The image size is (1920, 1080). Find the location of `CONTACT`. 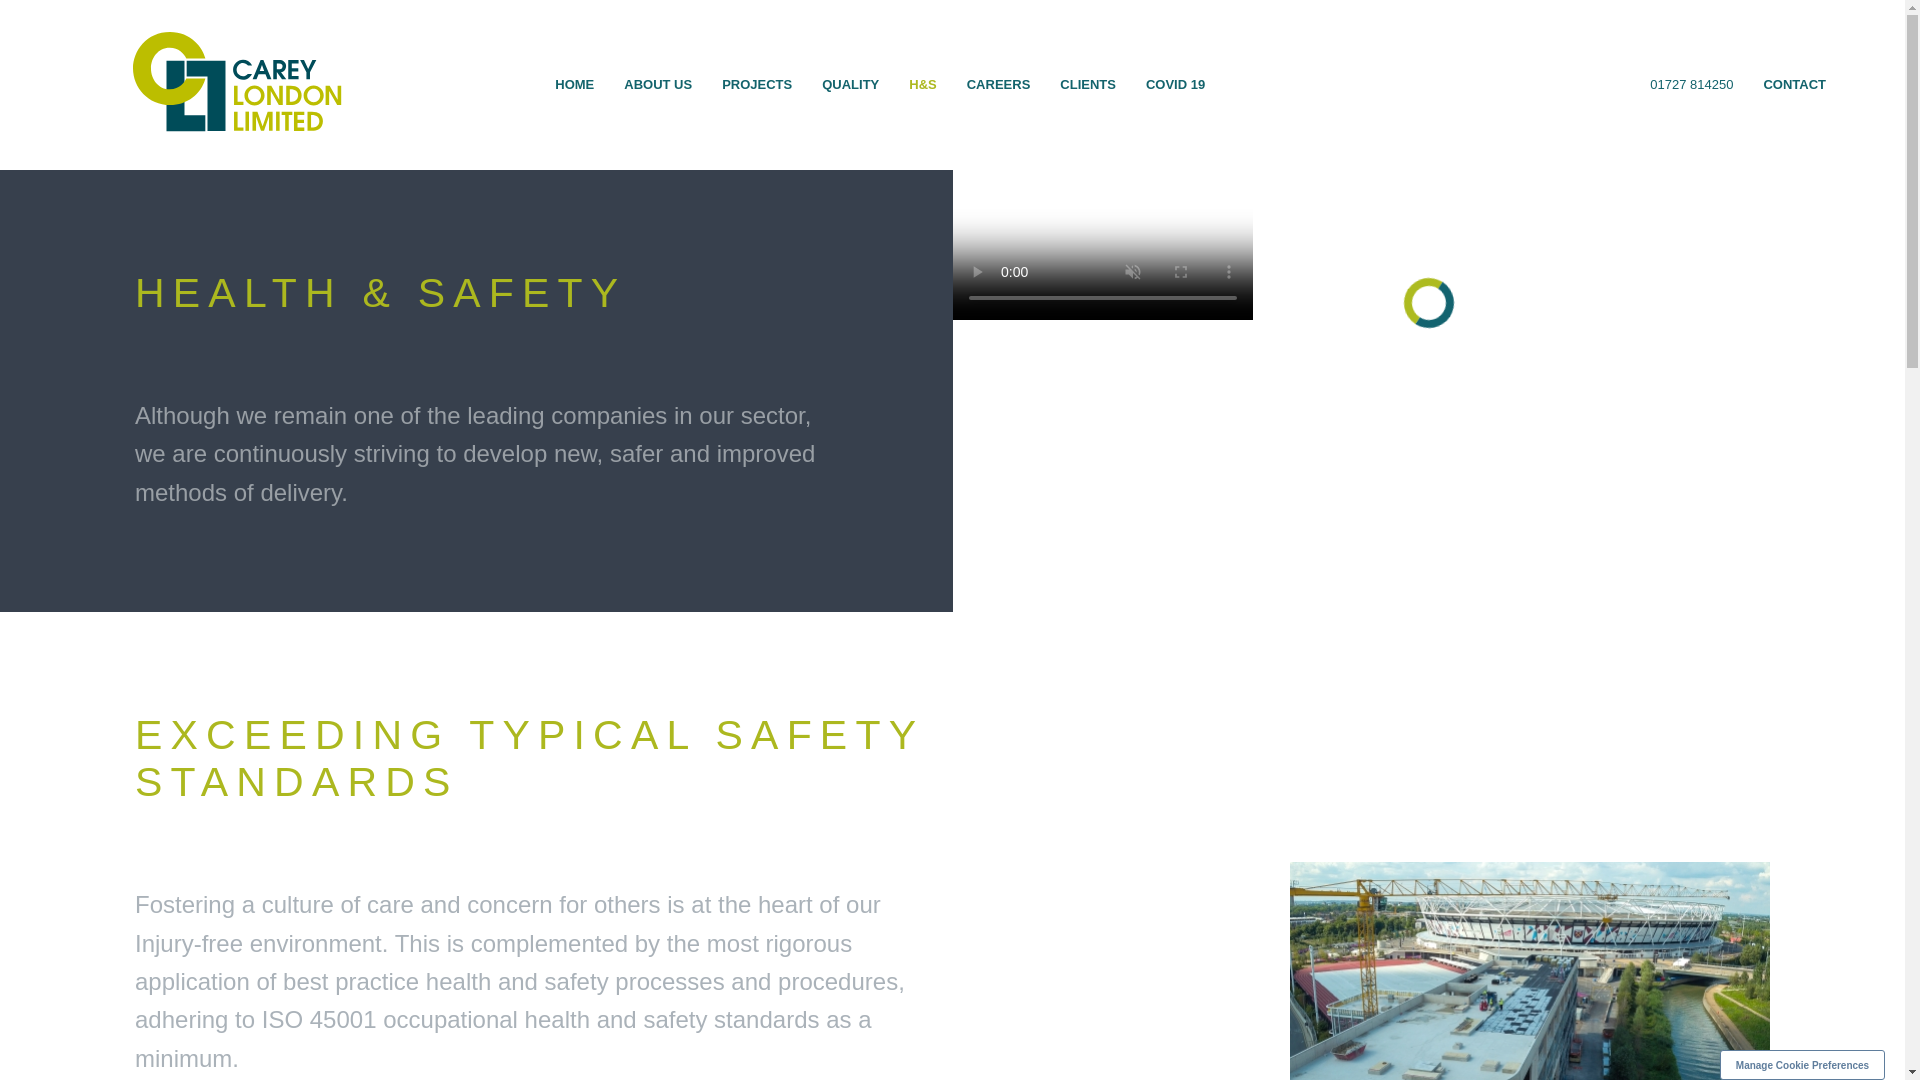

CONTACT is located at coordinates (1794, 84).